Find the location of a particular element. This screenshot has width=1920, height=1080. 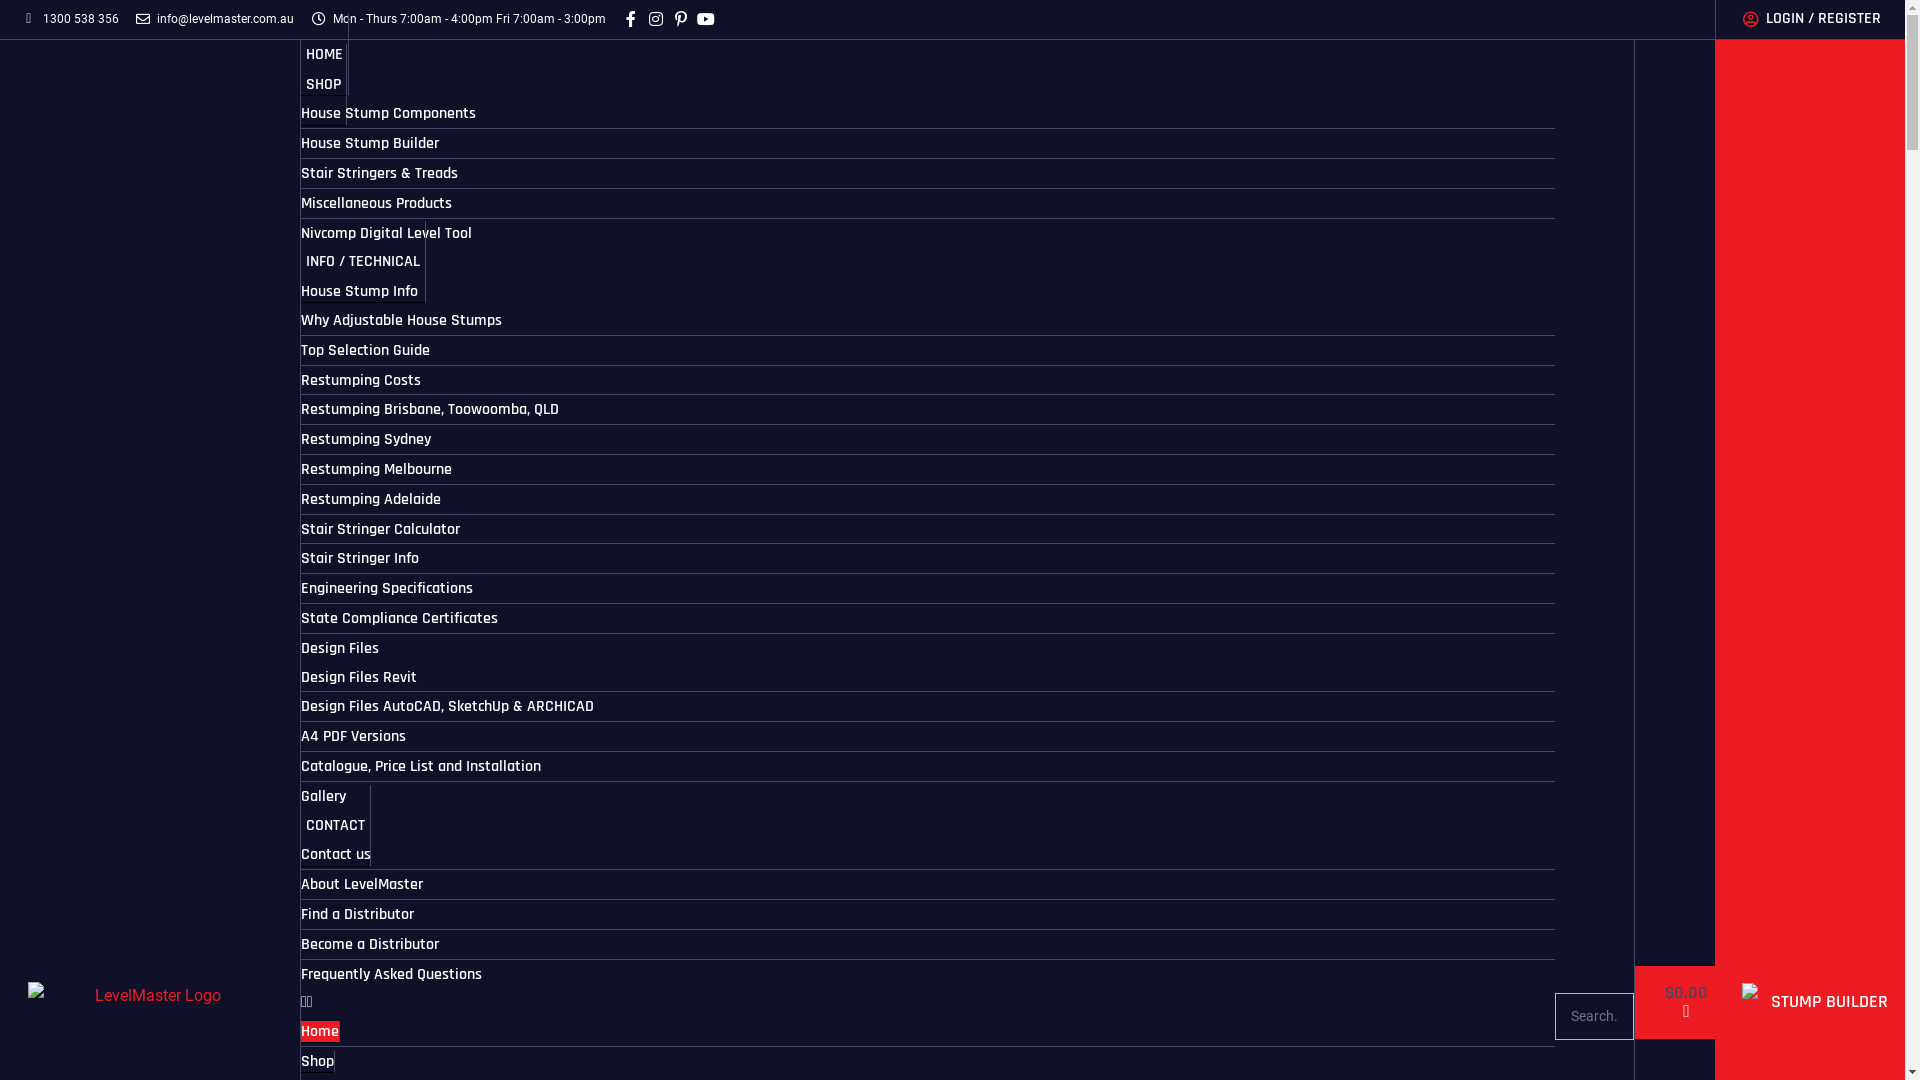

CONTACT is located at coordinates (336, 826).